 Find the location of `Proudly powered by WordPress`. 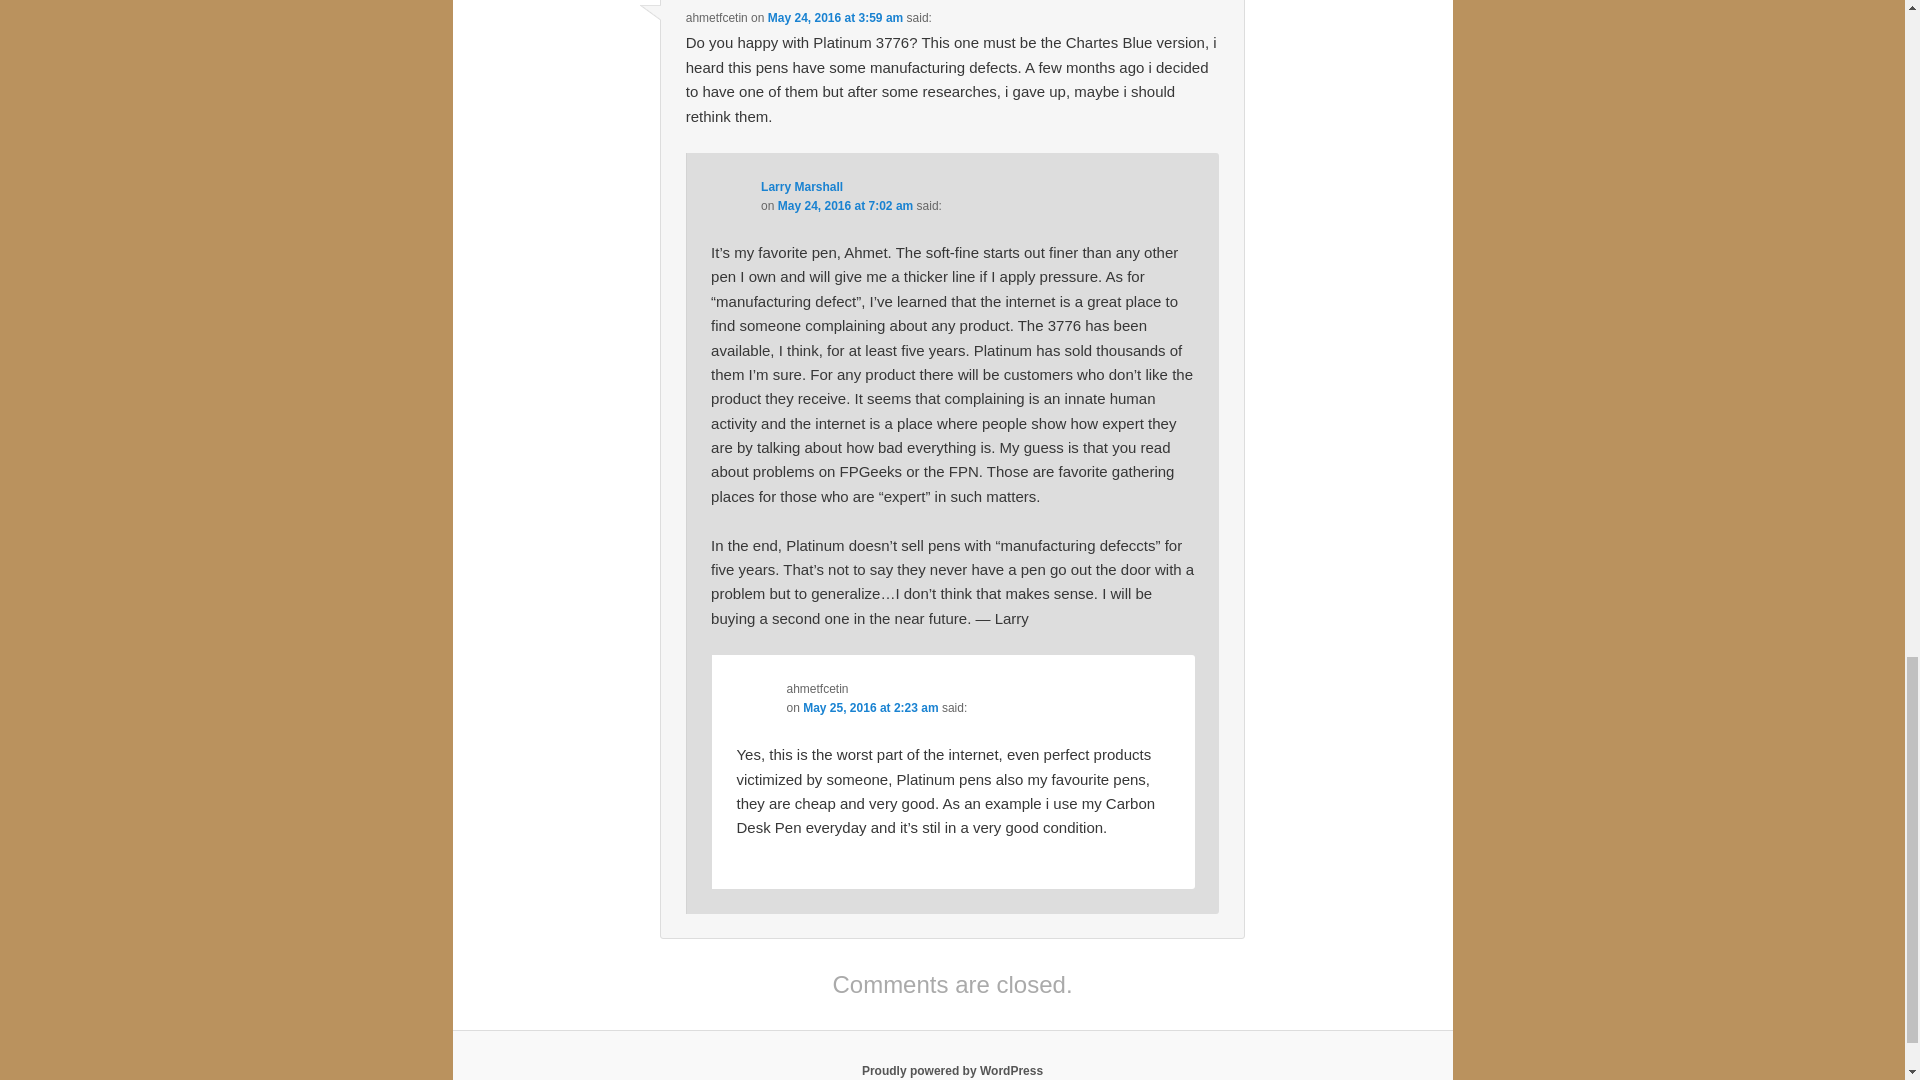

Proudly powered by WordPress is located at coordinates (952, 1070).